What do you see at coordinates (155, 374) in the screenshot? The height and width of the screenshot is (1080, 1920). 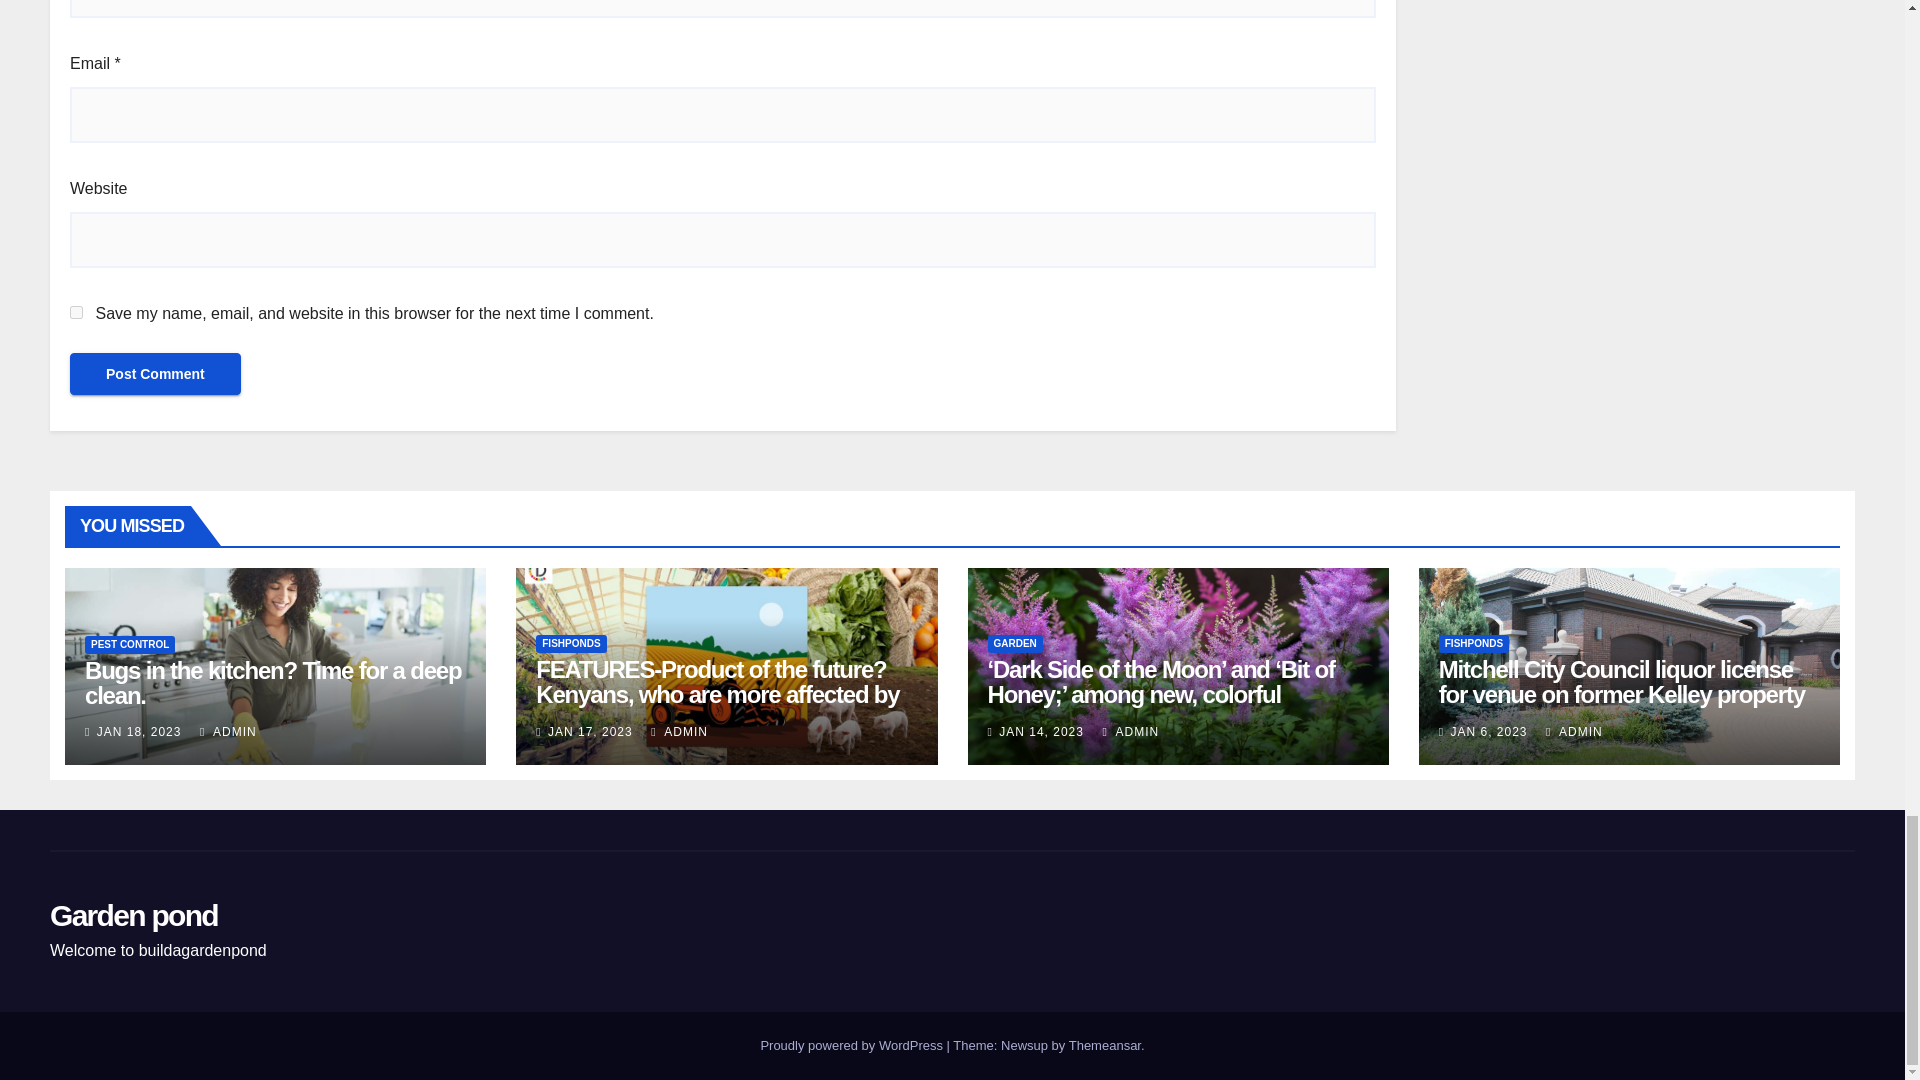 I see `Post Comment` at bounding box center [155, 374].